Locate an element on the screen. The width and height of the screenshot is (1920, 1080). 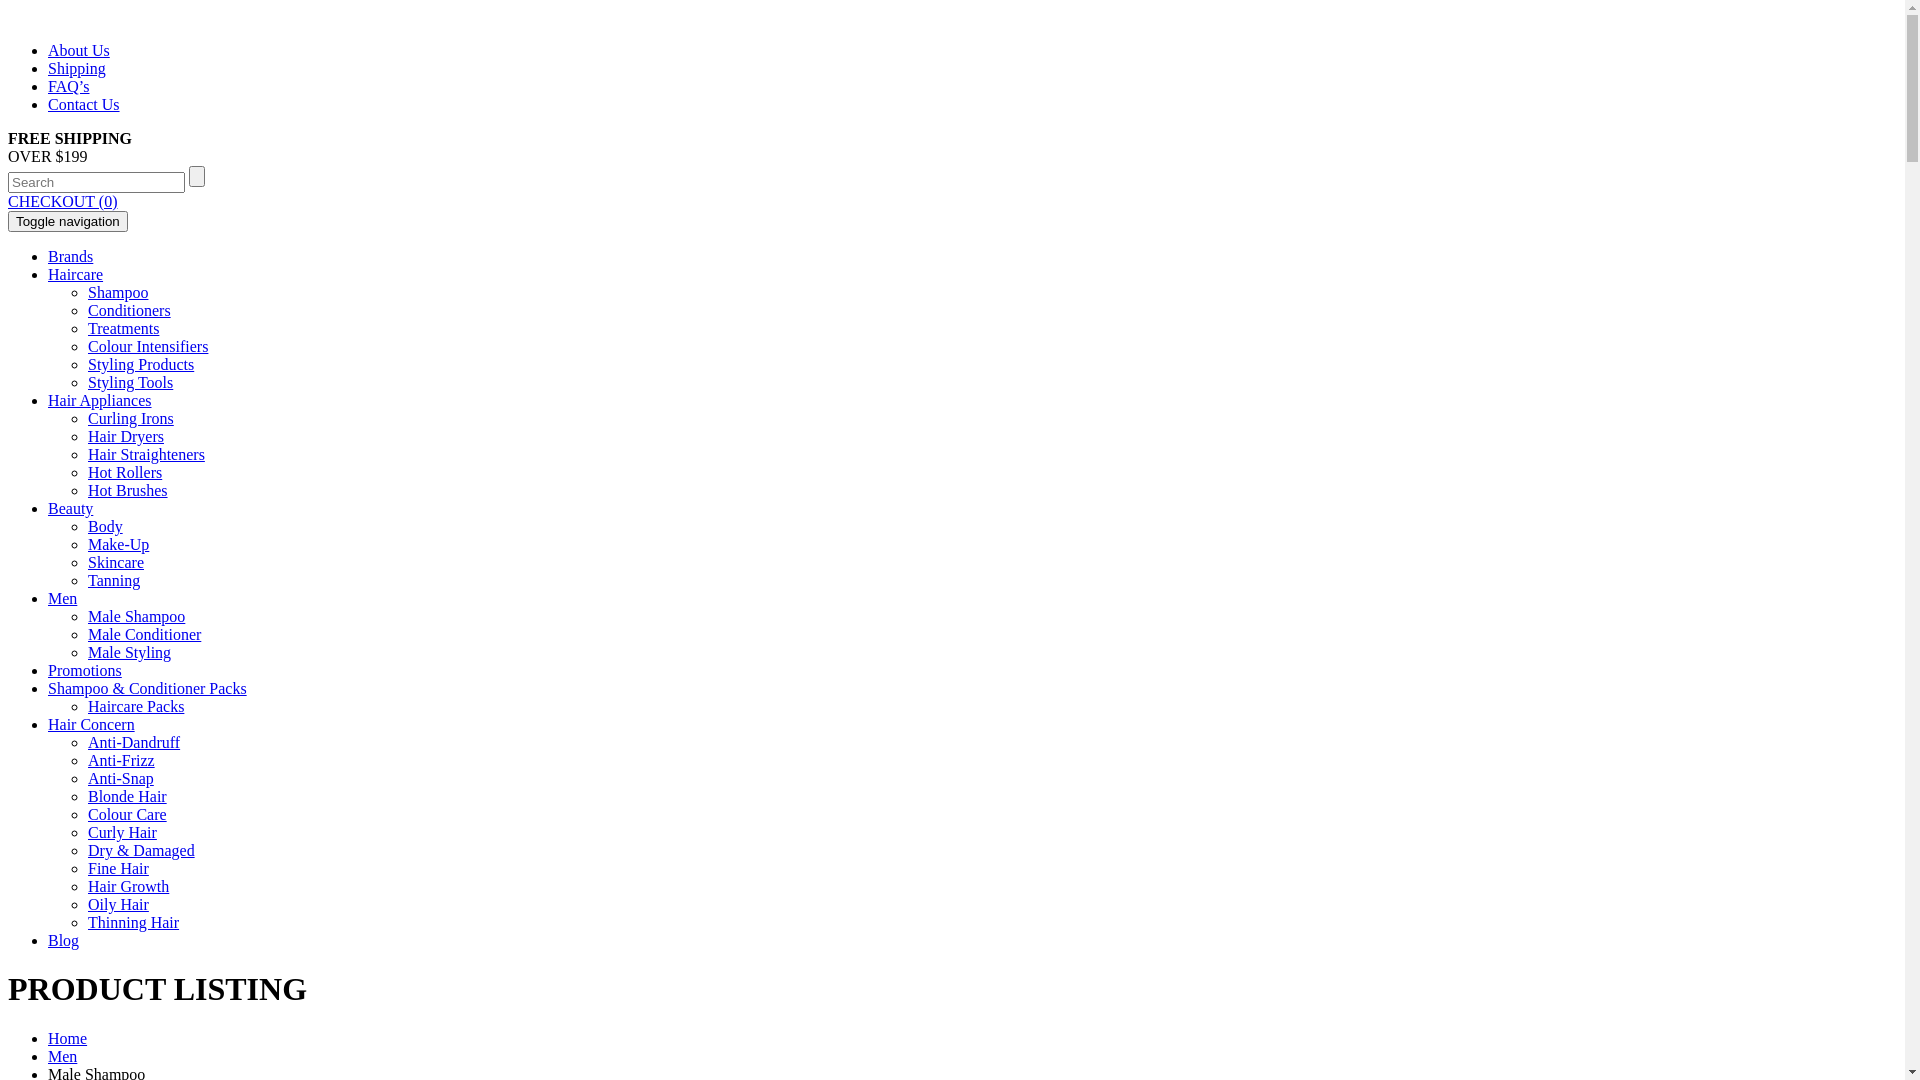
Anti-Frizz is located at coordinates (122, 760).